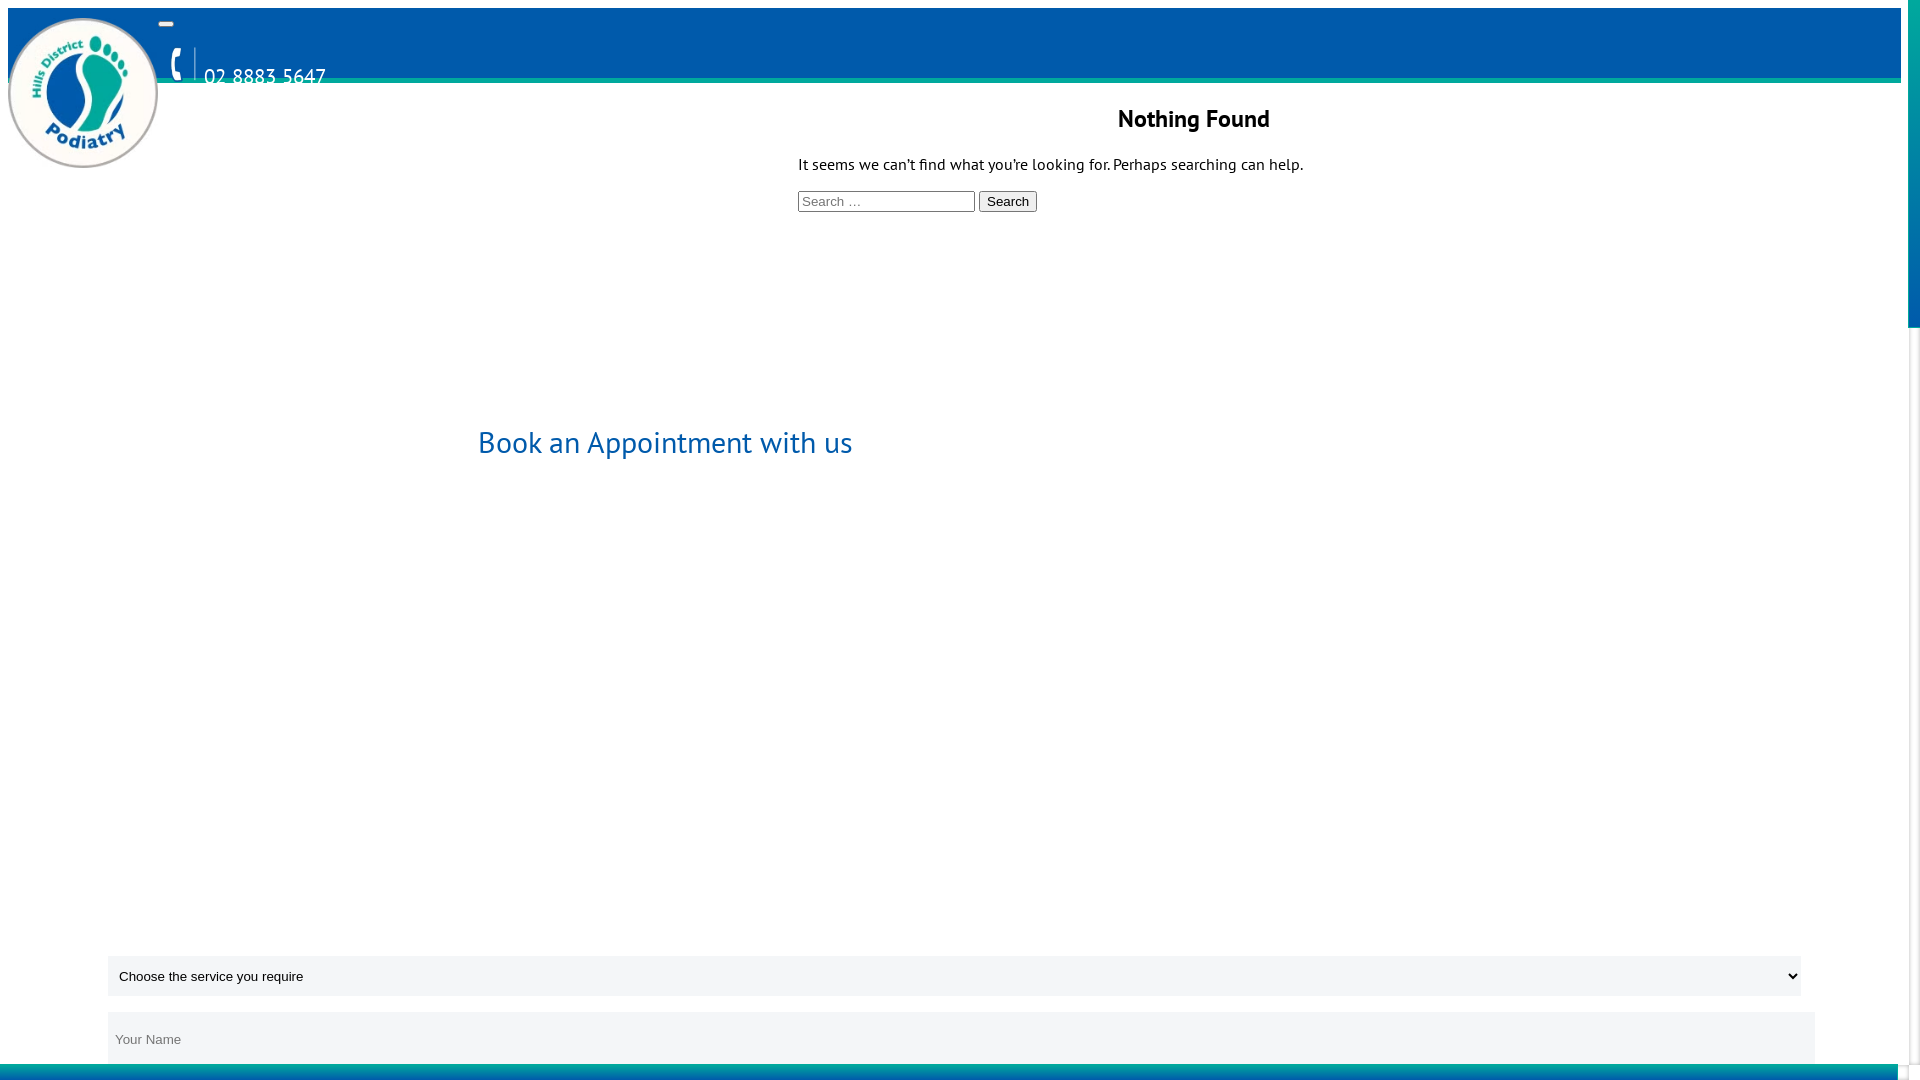 This screenshot has width=1920, height=1080. I want to click on Home, so click(238, 121).